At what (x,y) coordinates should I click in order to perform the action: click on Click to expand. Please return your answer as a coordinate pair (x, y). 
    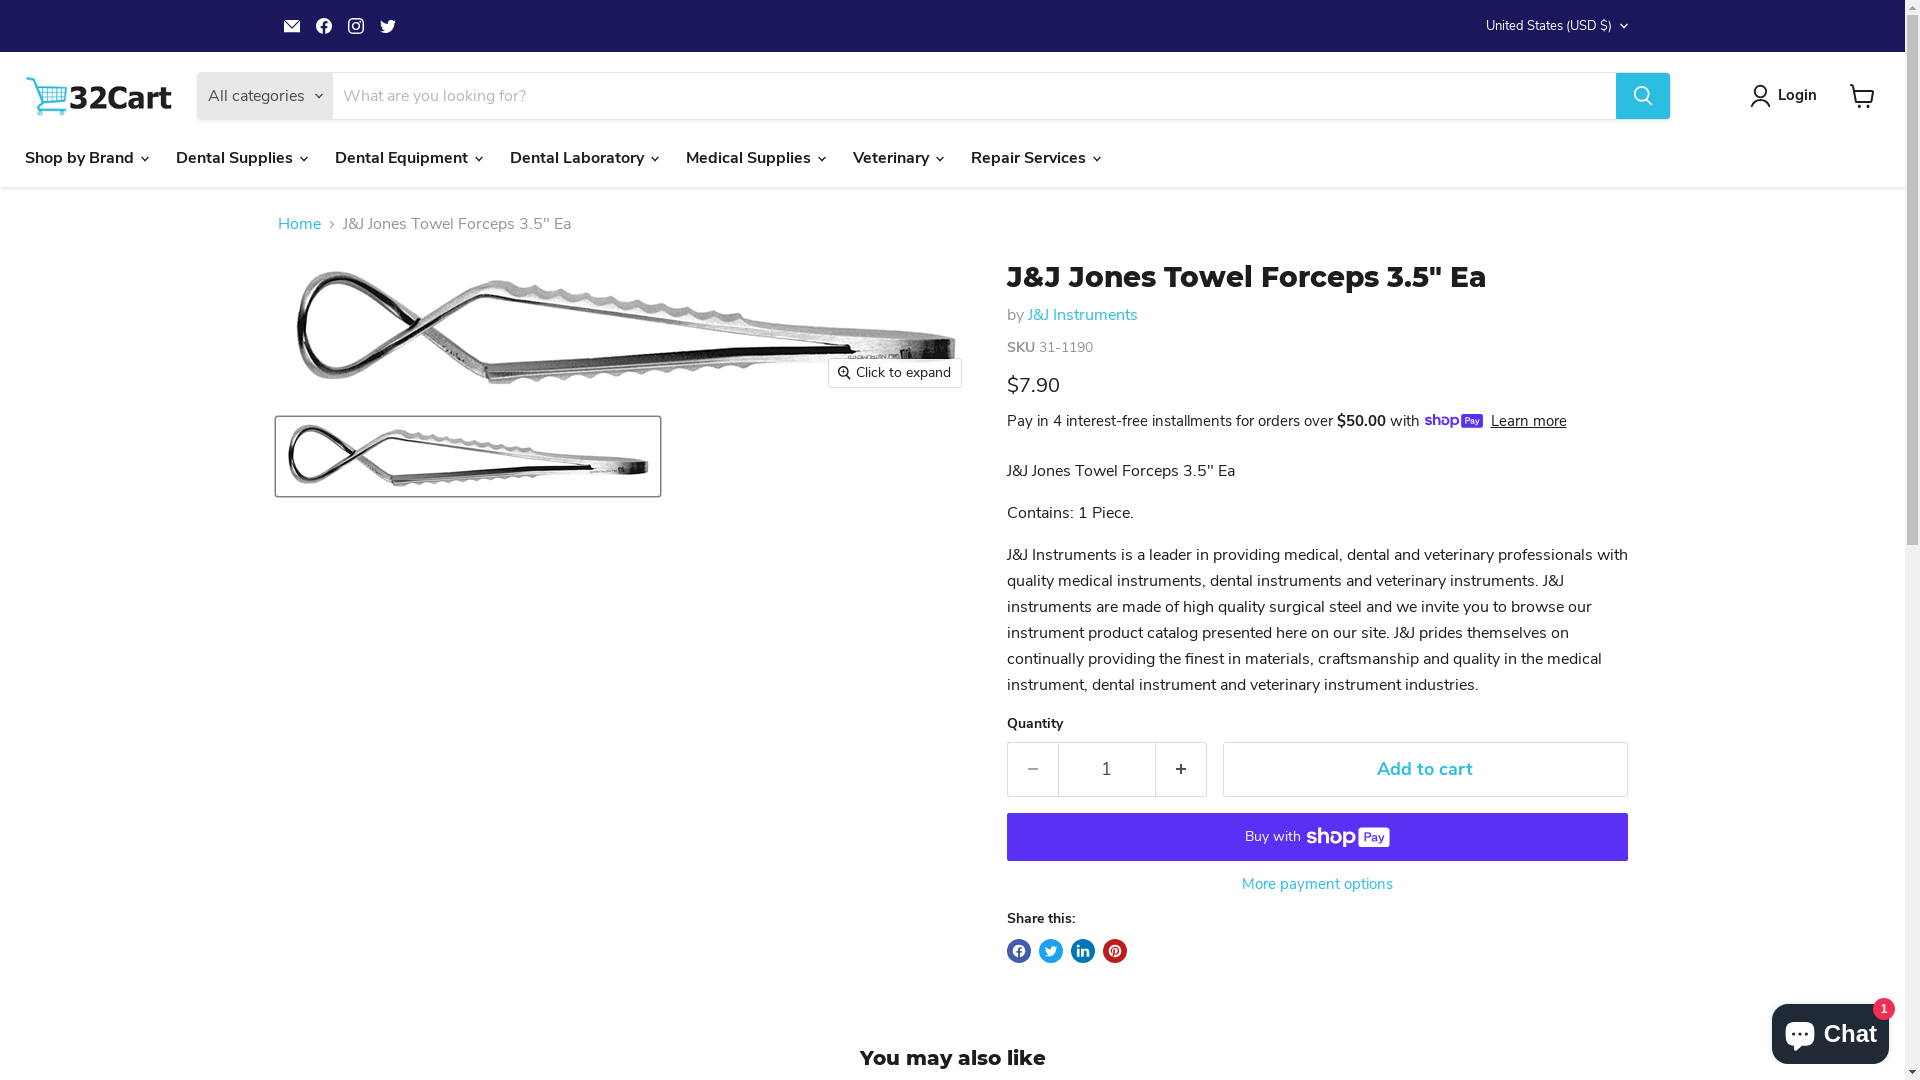
    Looking at the image, I should click on (895, 373).